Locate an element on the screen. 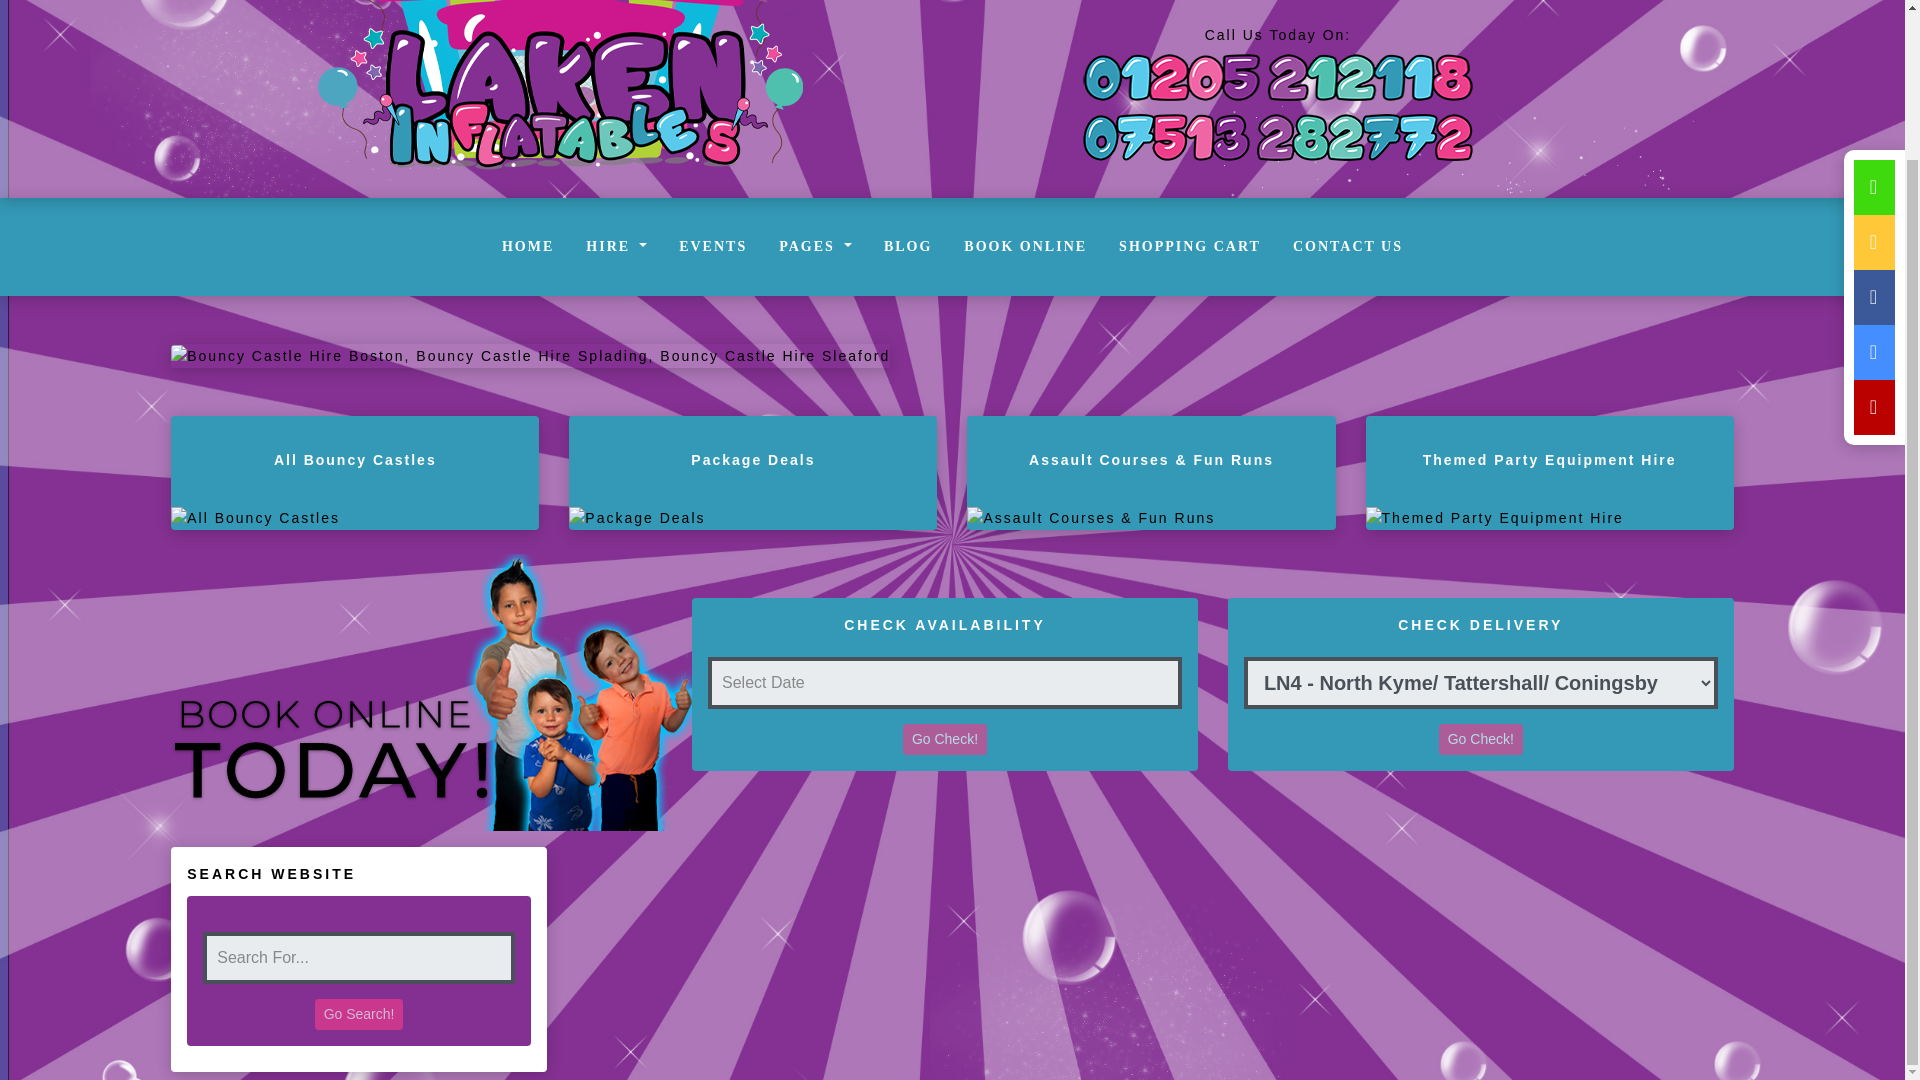  Call Us Today 01205 212118 is located at coordinates (1277, 76).